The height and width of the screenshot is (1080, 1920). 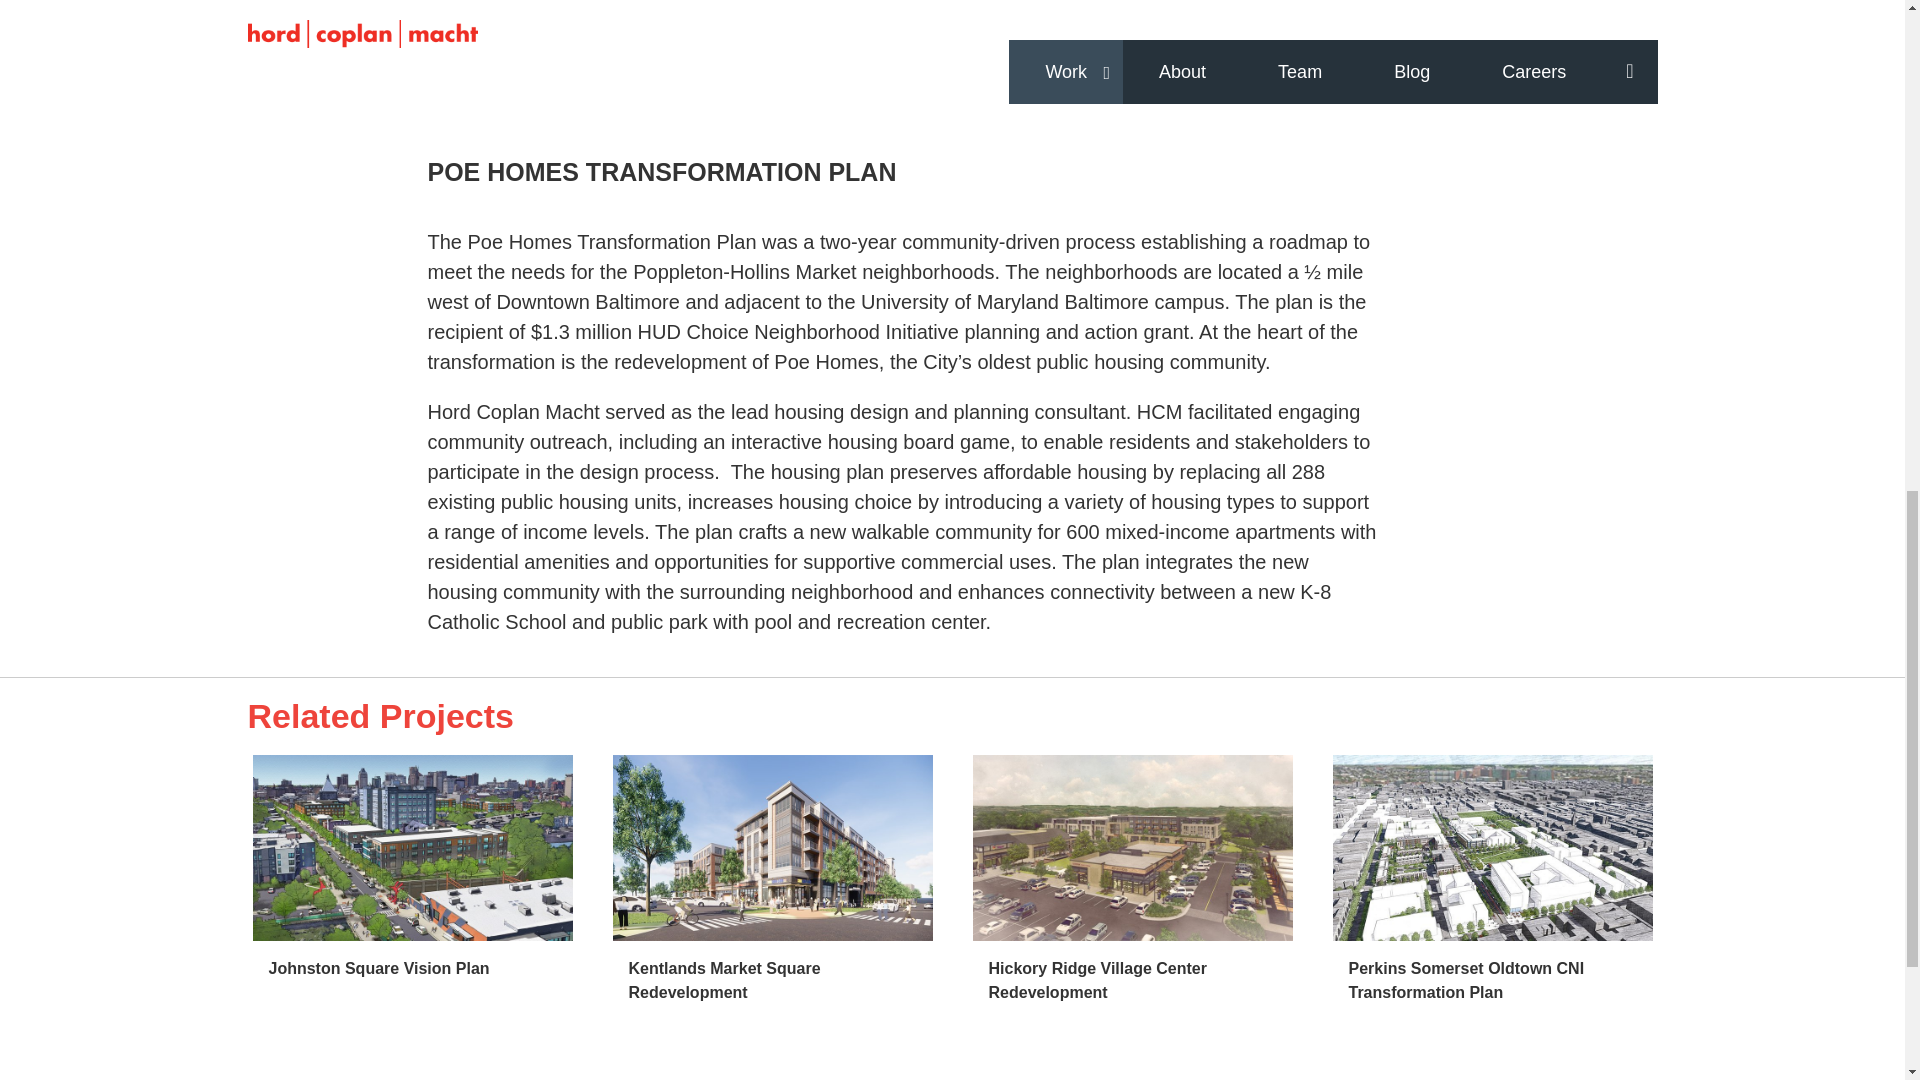 I want to click on Kentlands Market Square Redevelopment, so click(x=723, y=980).